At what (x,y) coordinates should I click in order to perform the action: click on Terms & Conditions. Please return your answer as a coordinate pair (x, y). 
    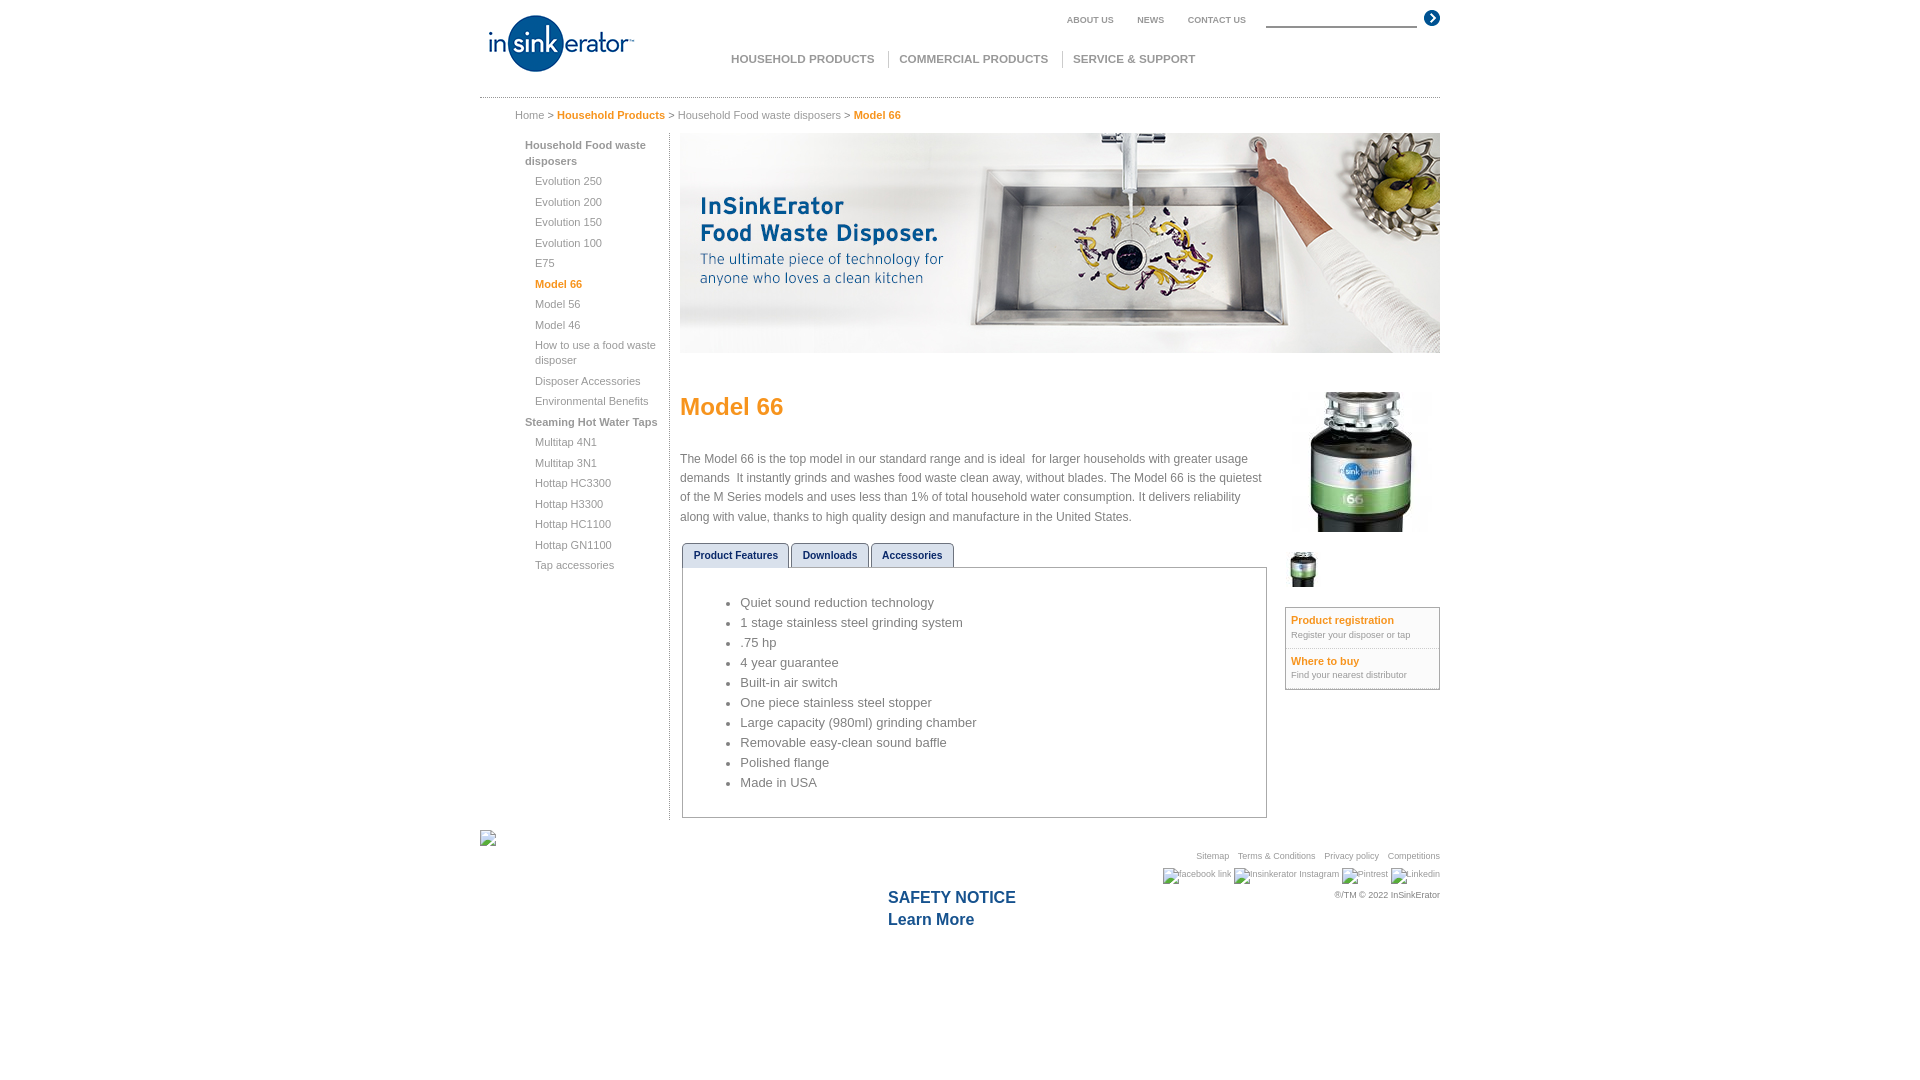
    Looking at the image, I should click on (1277, 856).